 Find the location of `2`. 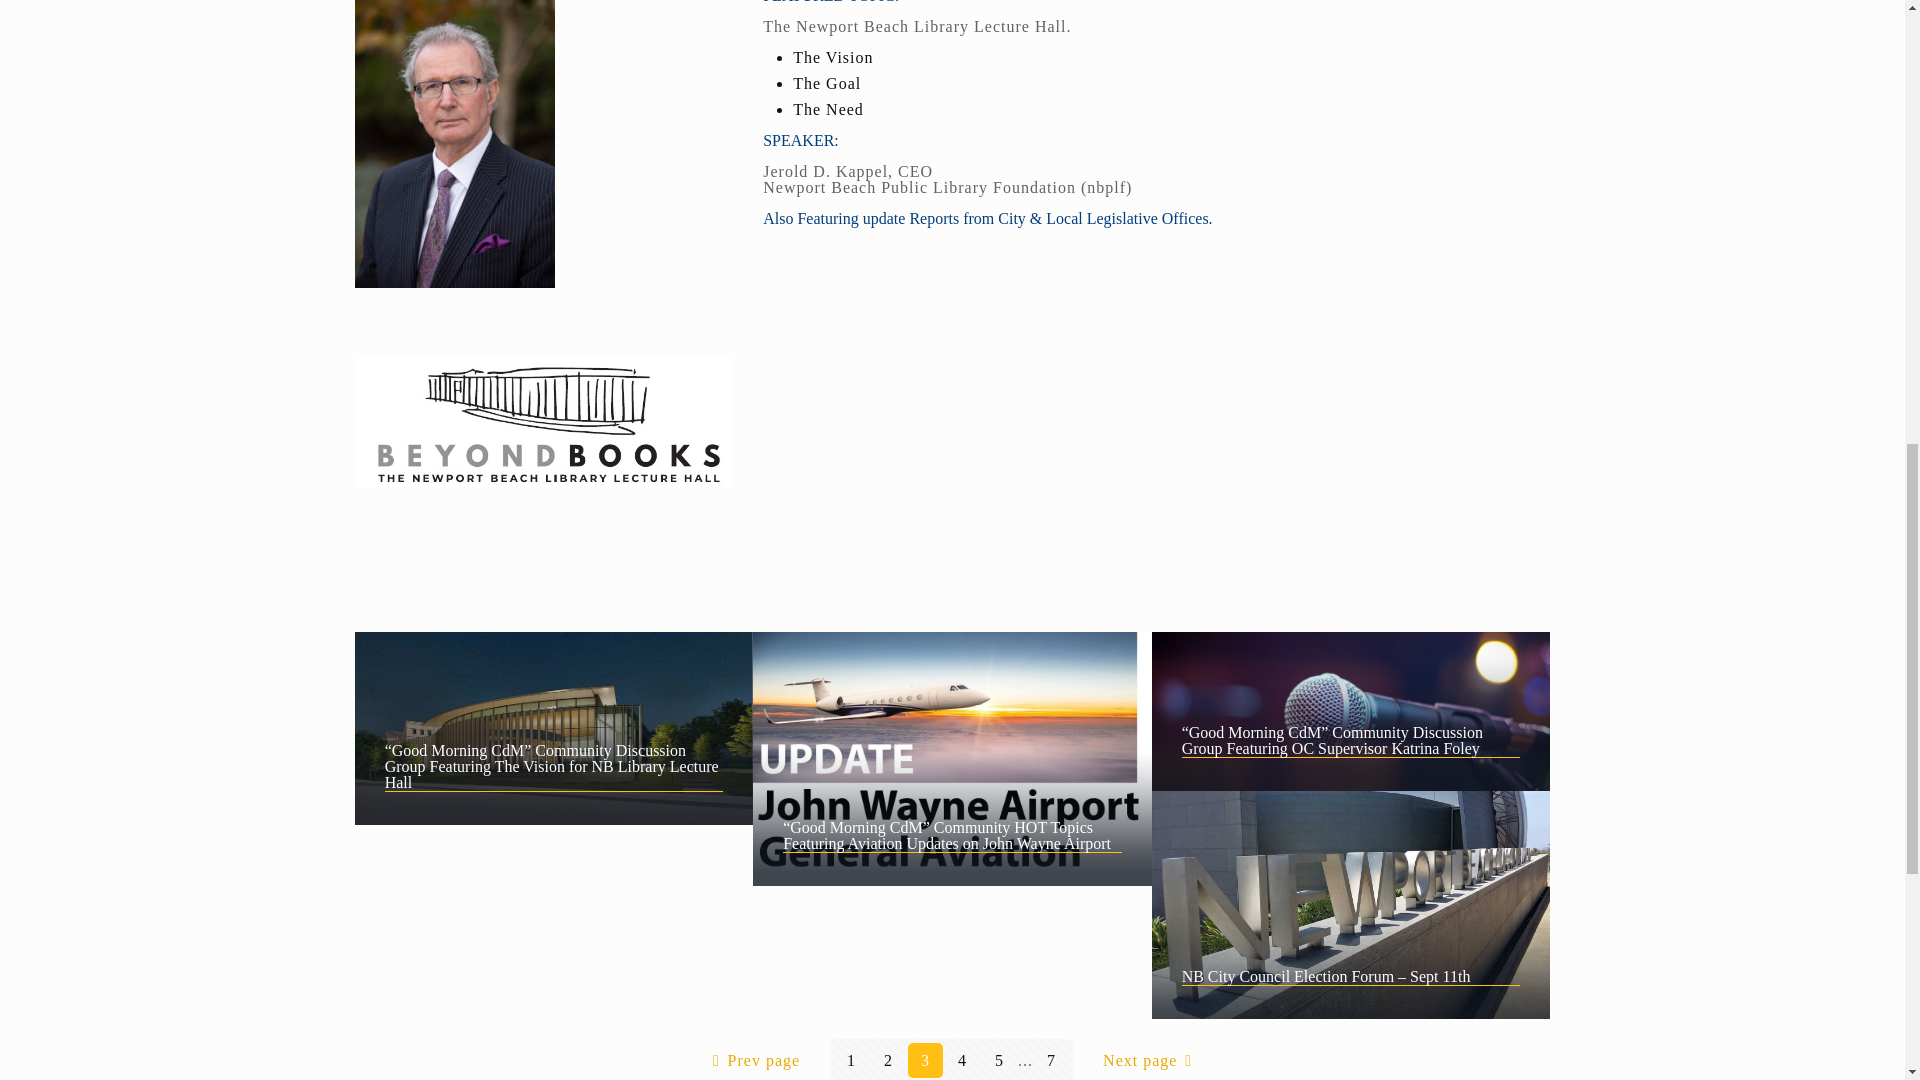

2 is located at coordinates (888, 1060).